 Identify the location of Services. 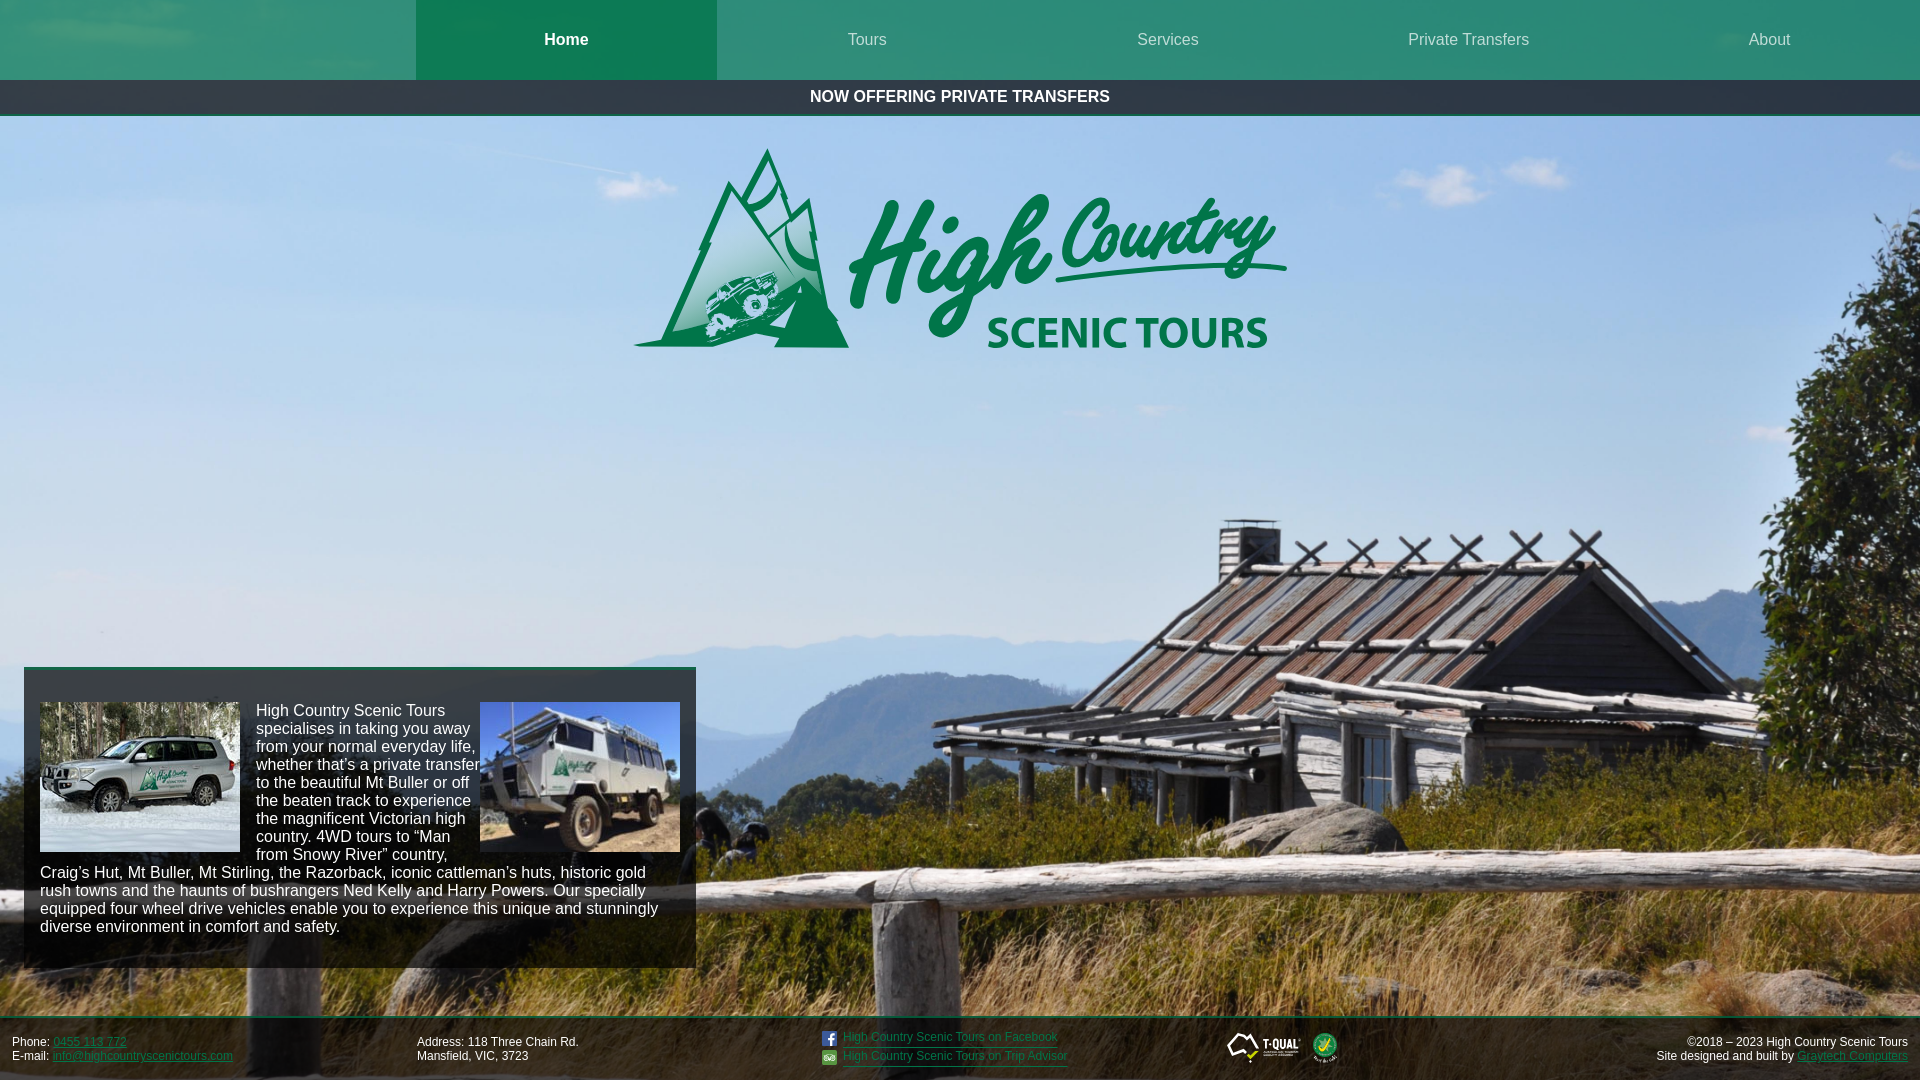
(1168, 40).